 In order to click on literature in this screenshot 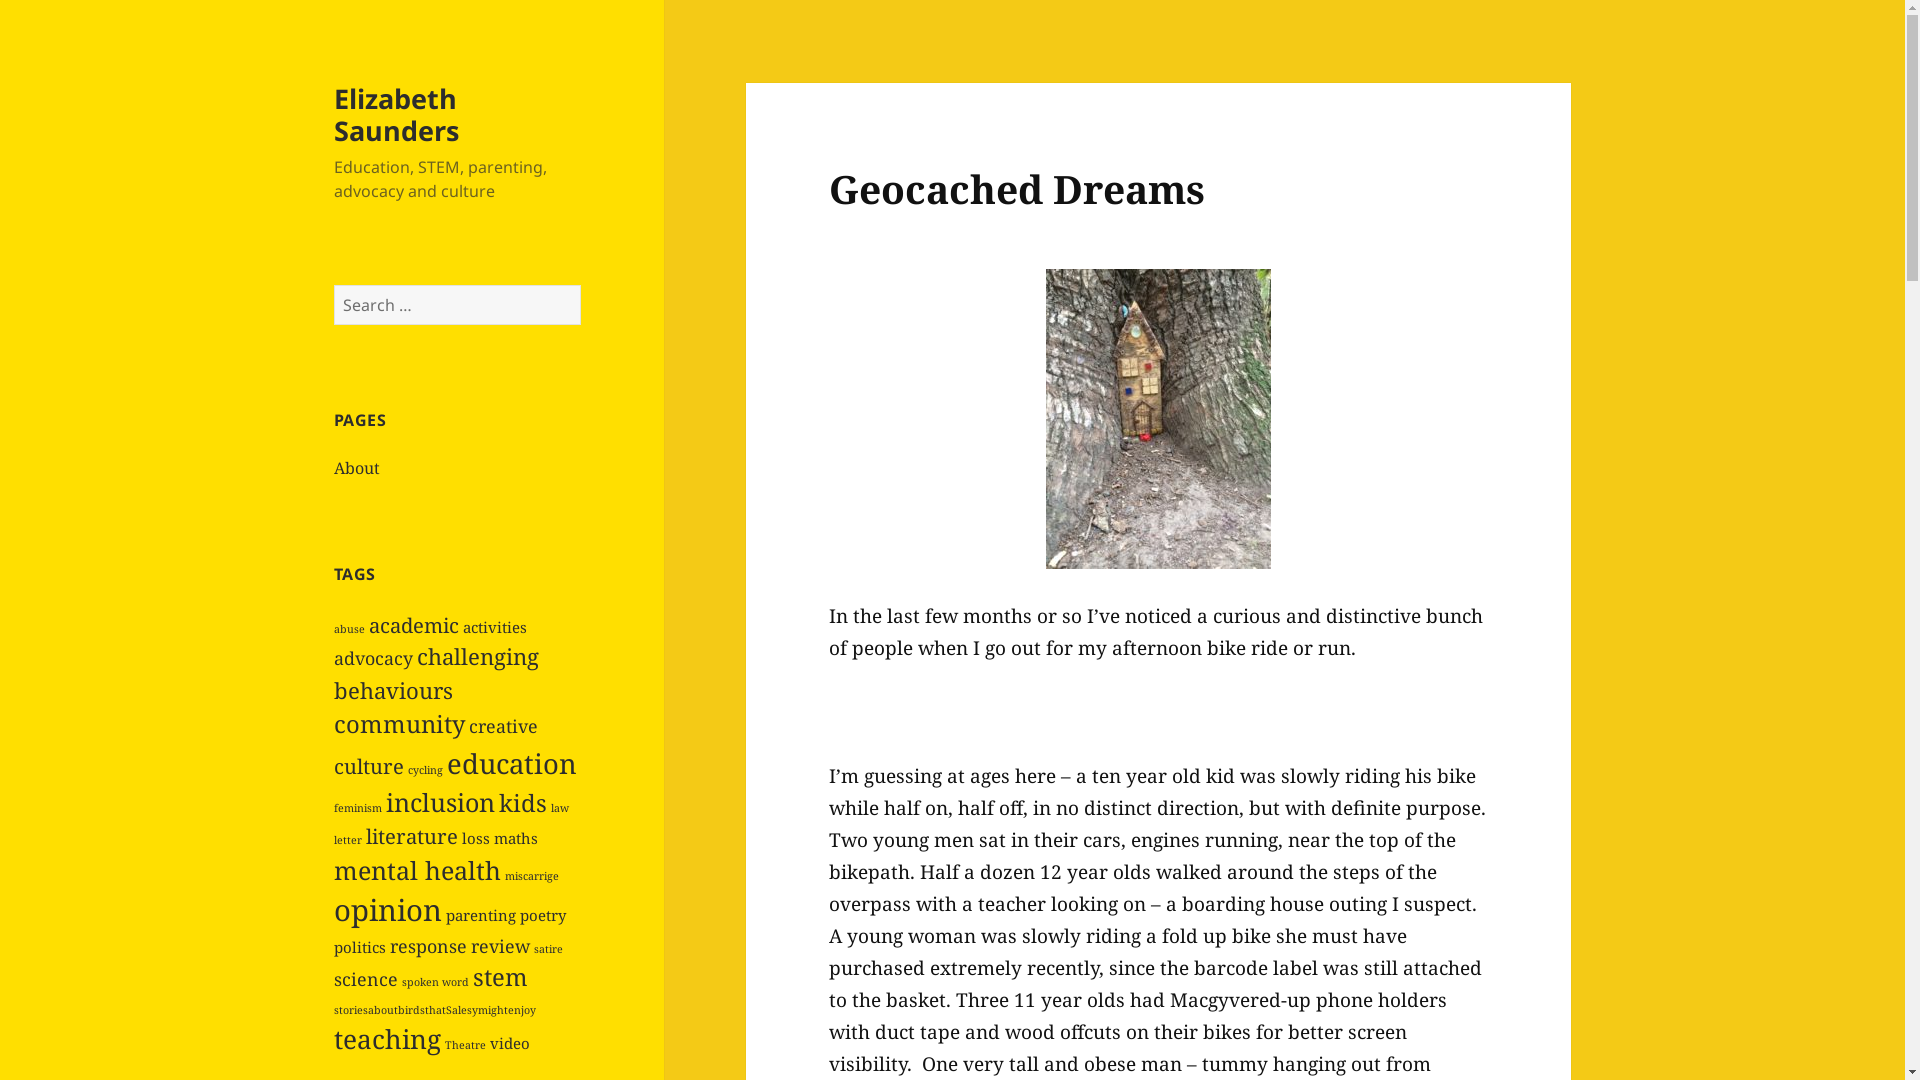, I will do `click(412, 836)`.